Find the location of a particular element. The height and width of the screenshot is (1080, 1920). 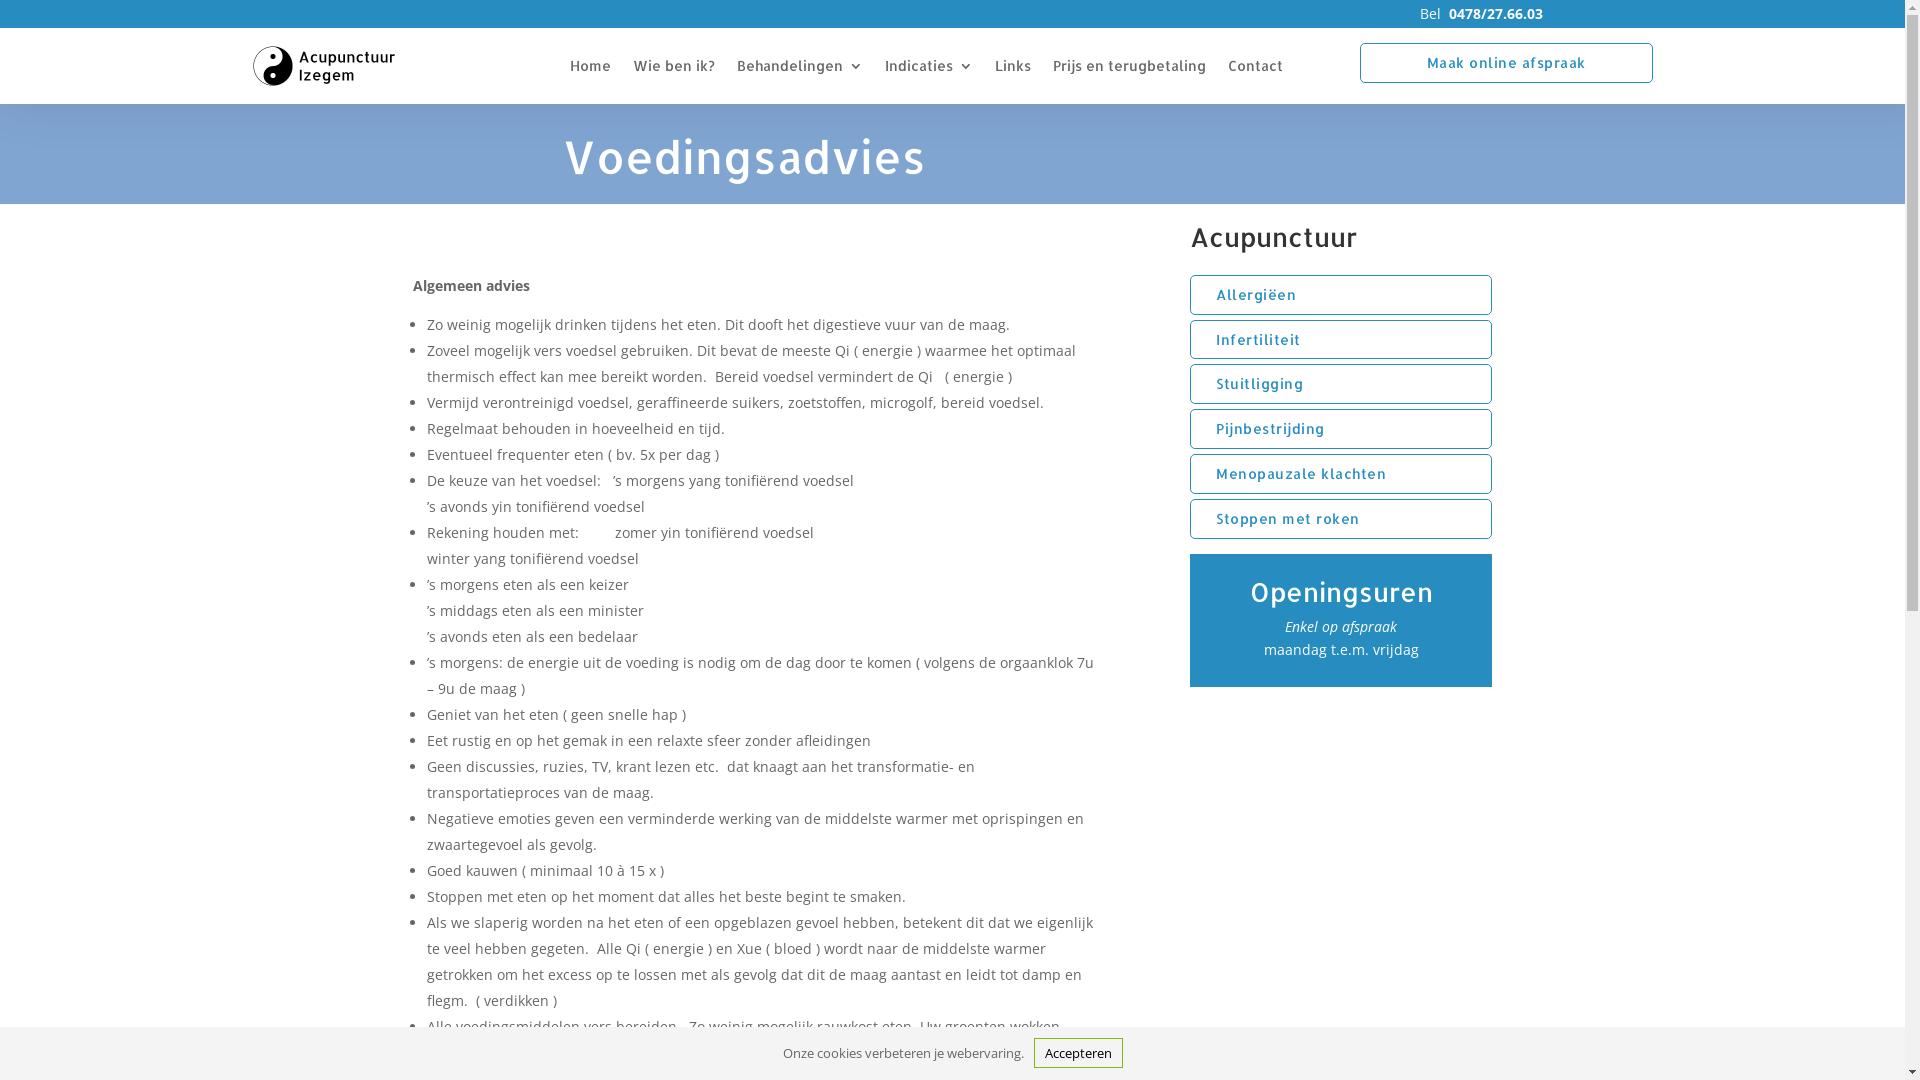

Maak online afspraak is located at coordinates (1506, 63).